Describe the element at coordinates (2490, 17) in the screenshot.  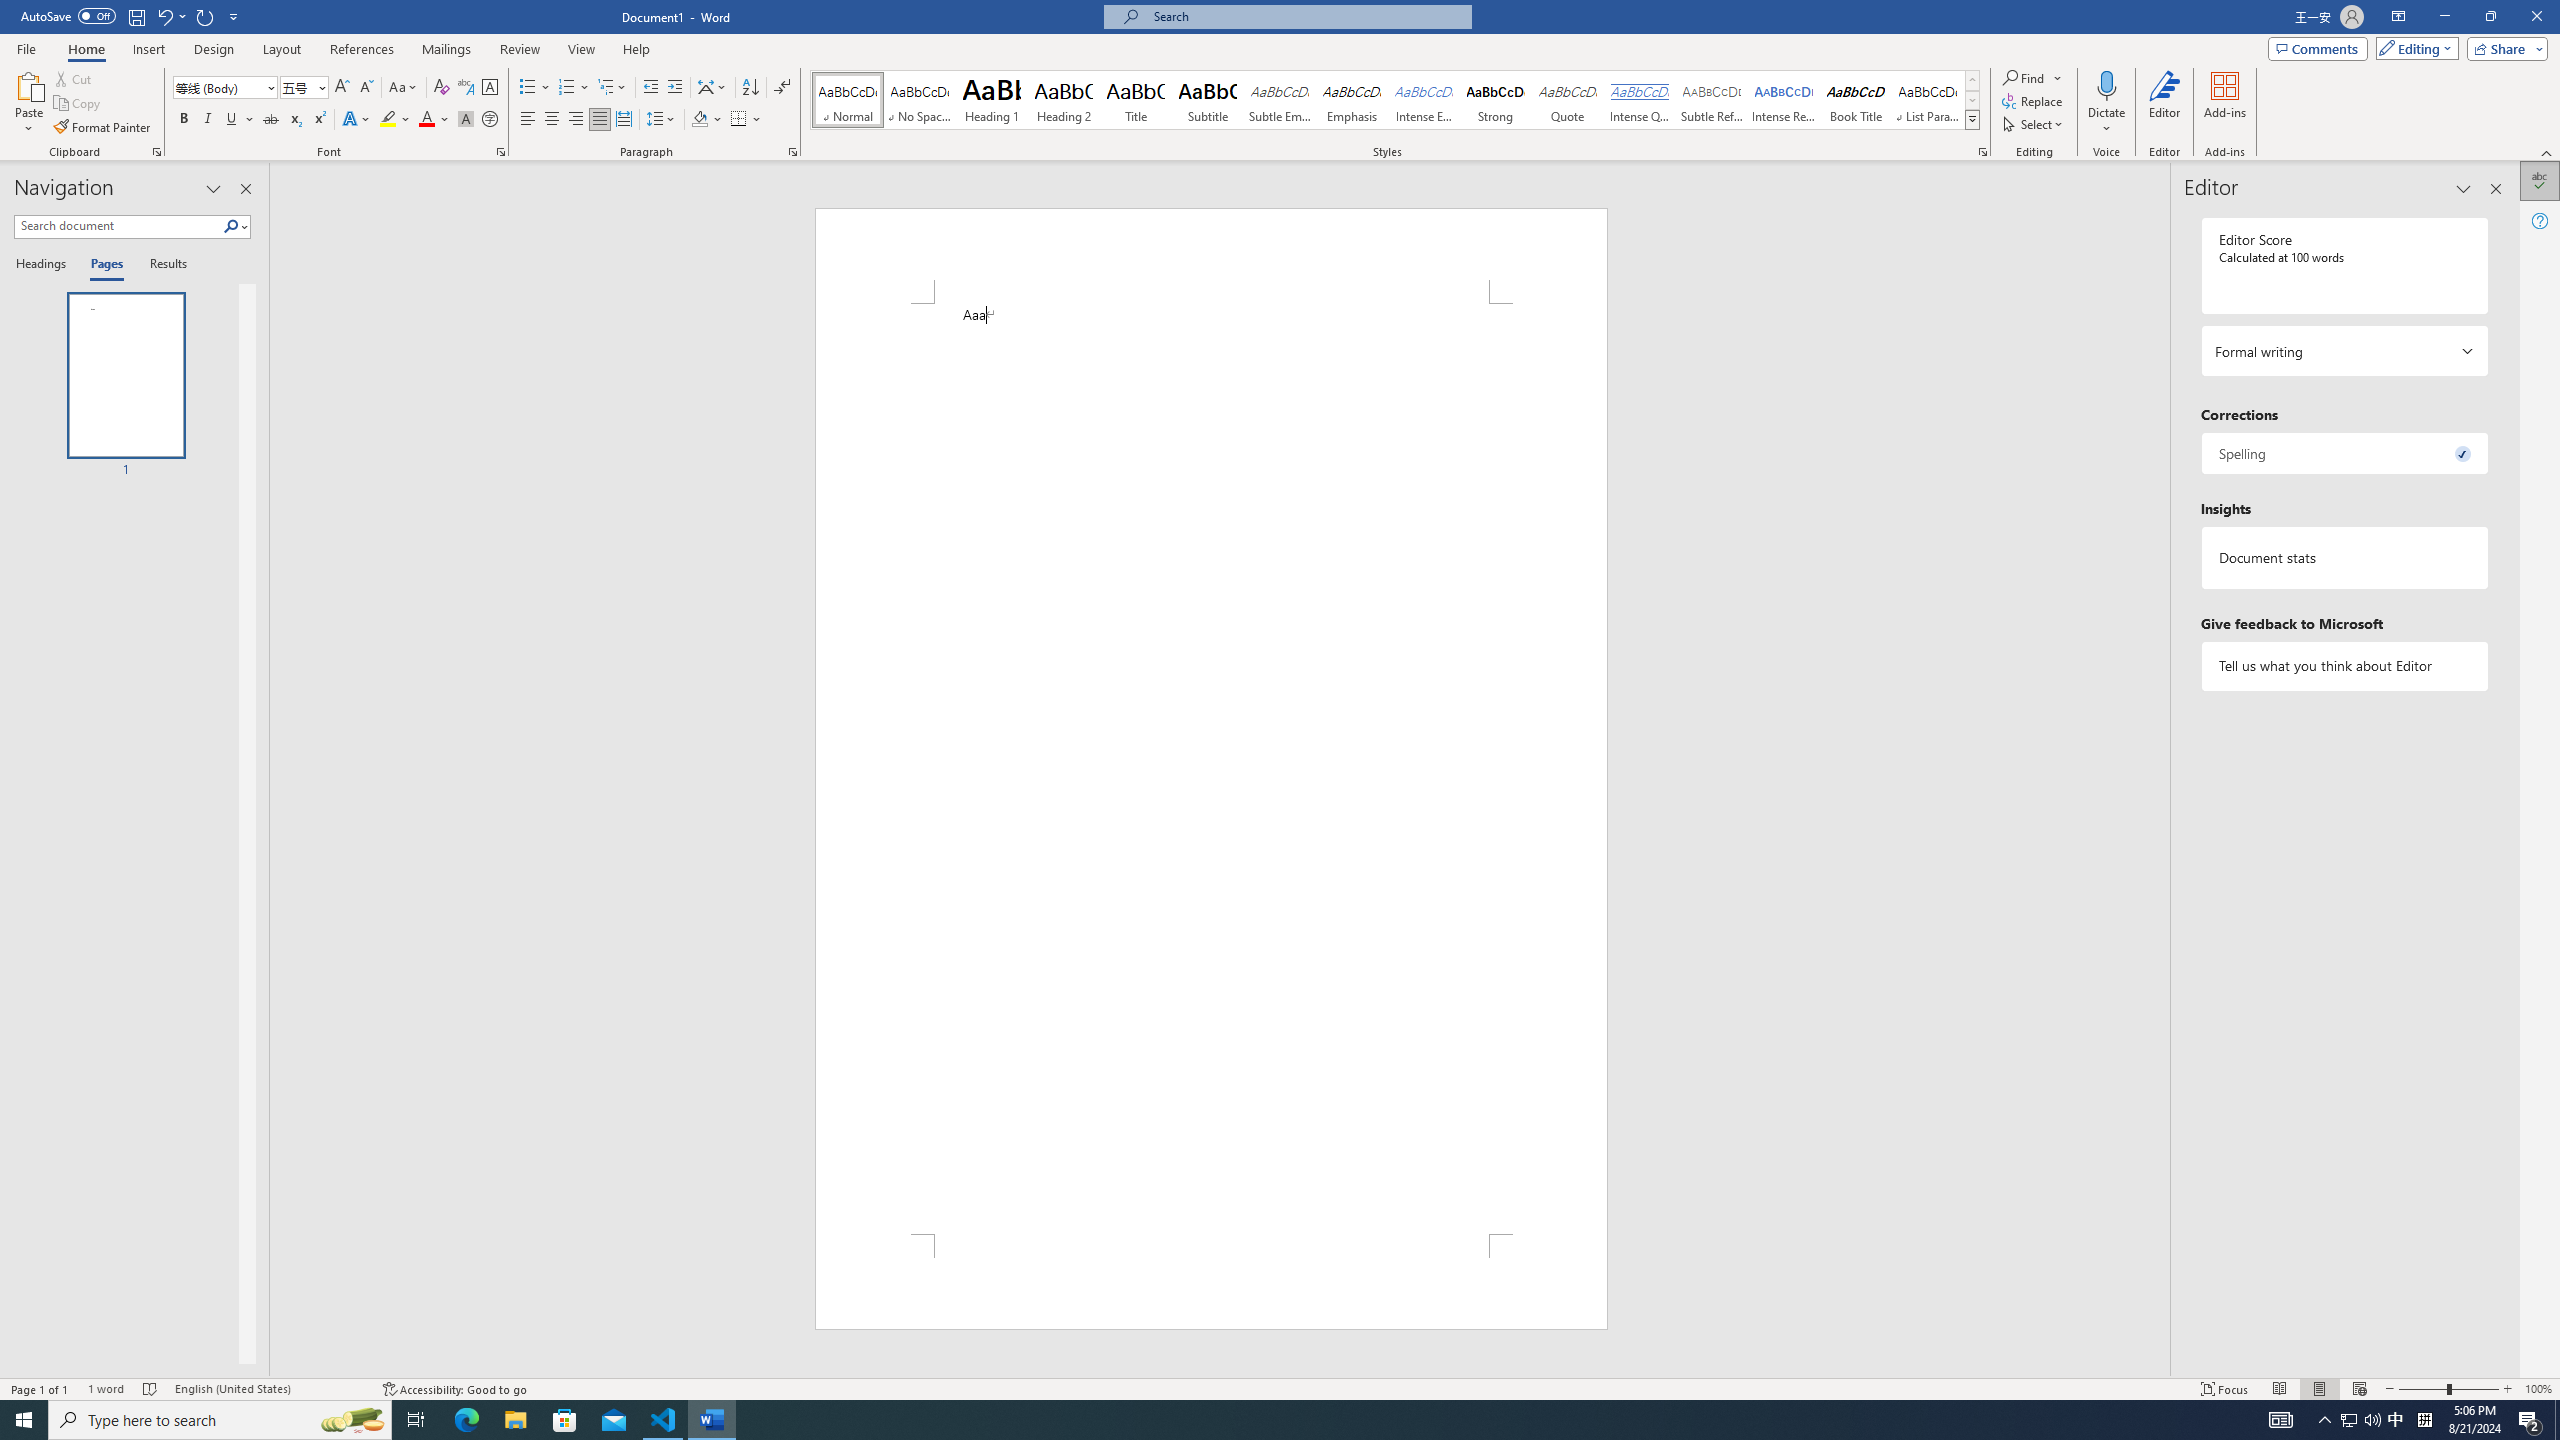
I see `Restore Down` at that location.